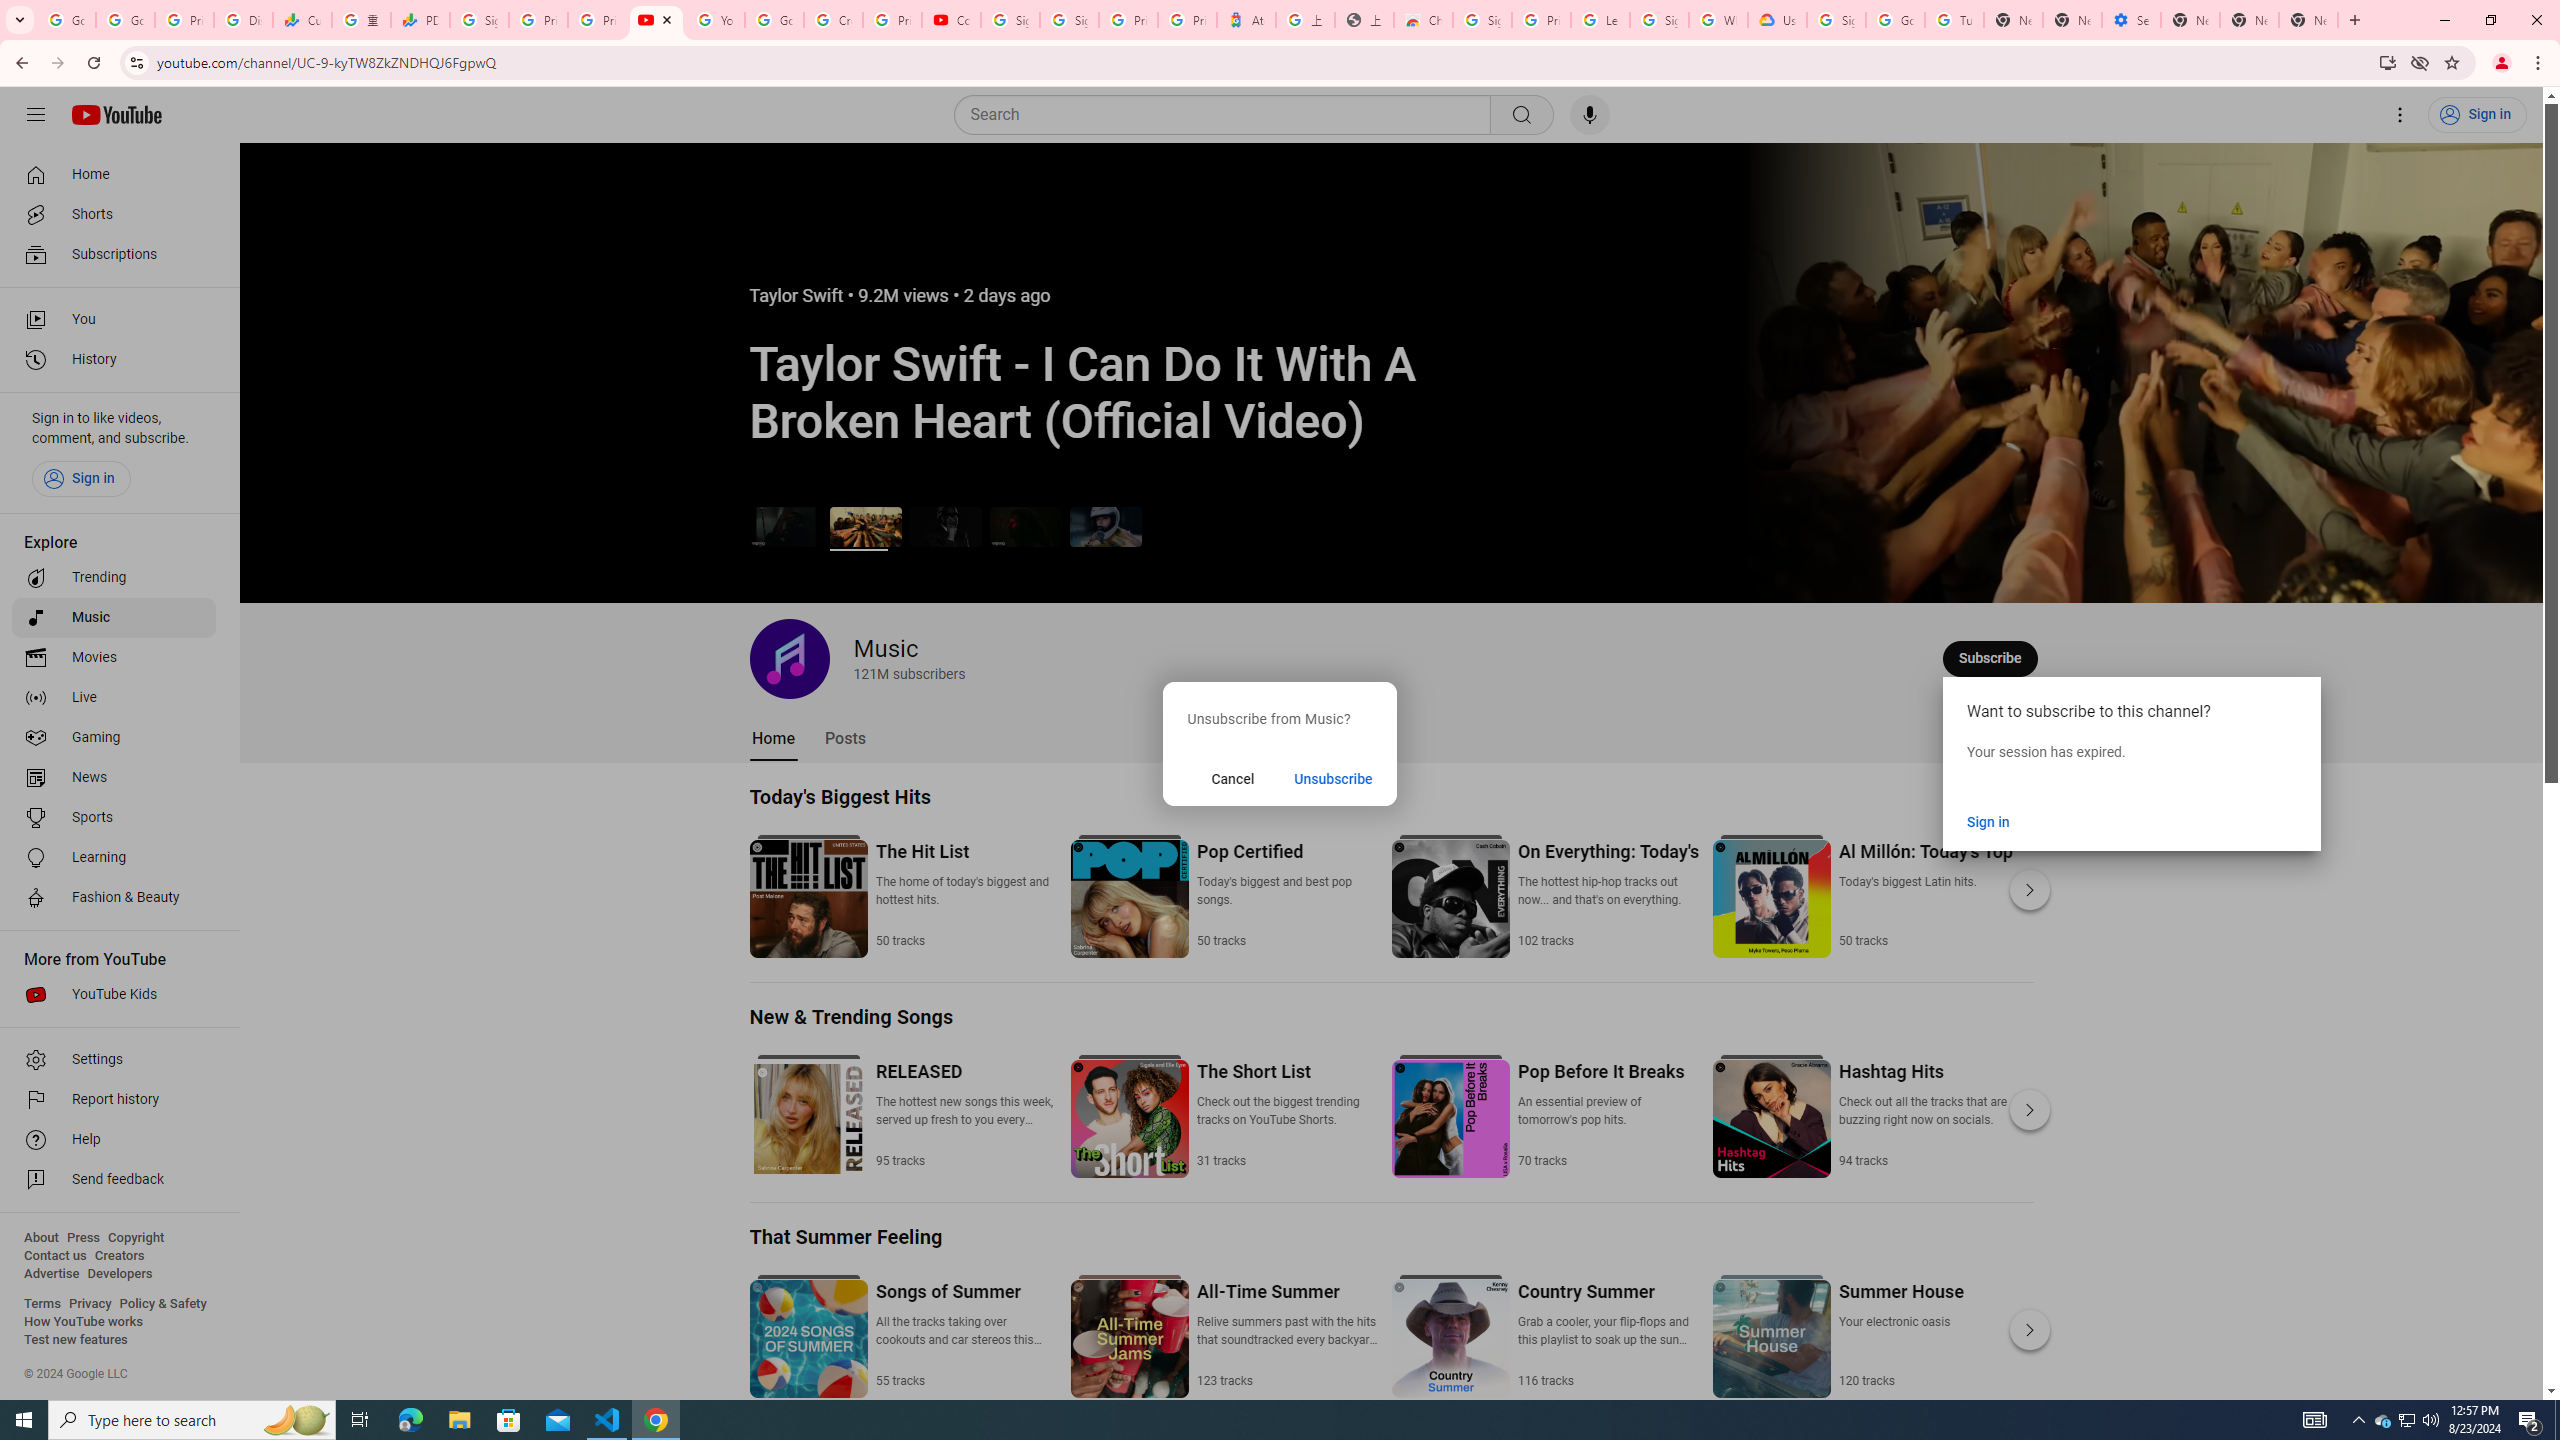 This screenshot has width=2560, height=1440. Describe the element at coordinates (1835, 20) in the screenshot. I see `Sign in - Google Accounts` at that location.